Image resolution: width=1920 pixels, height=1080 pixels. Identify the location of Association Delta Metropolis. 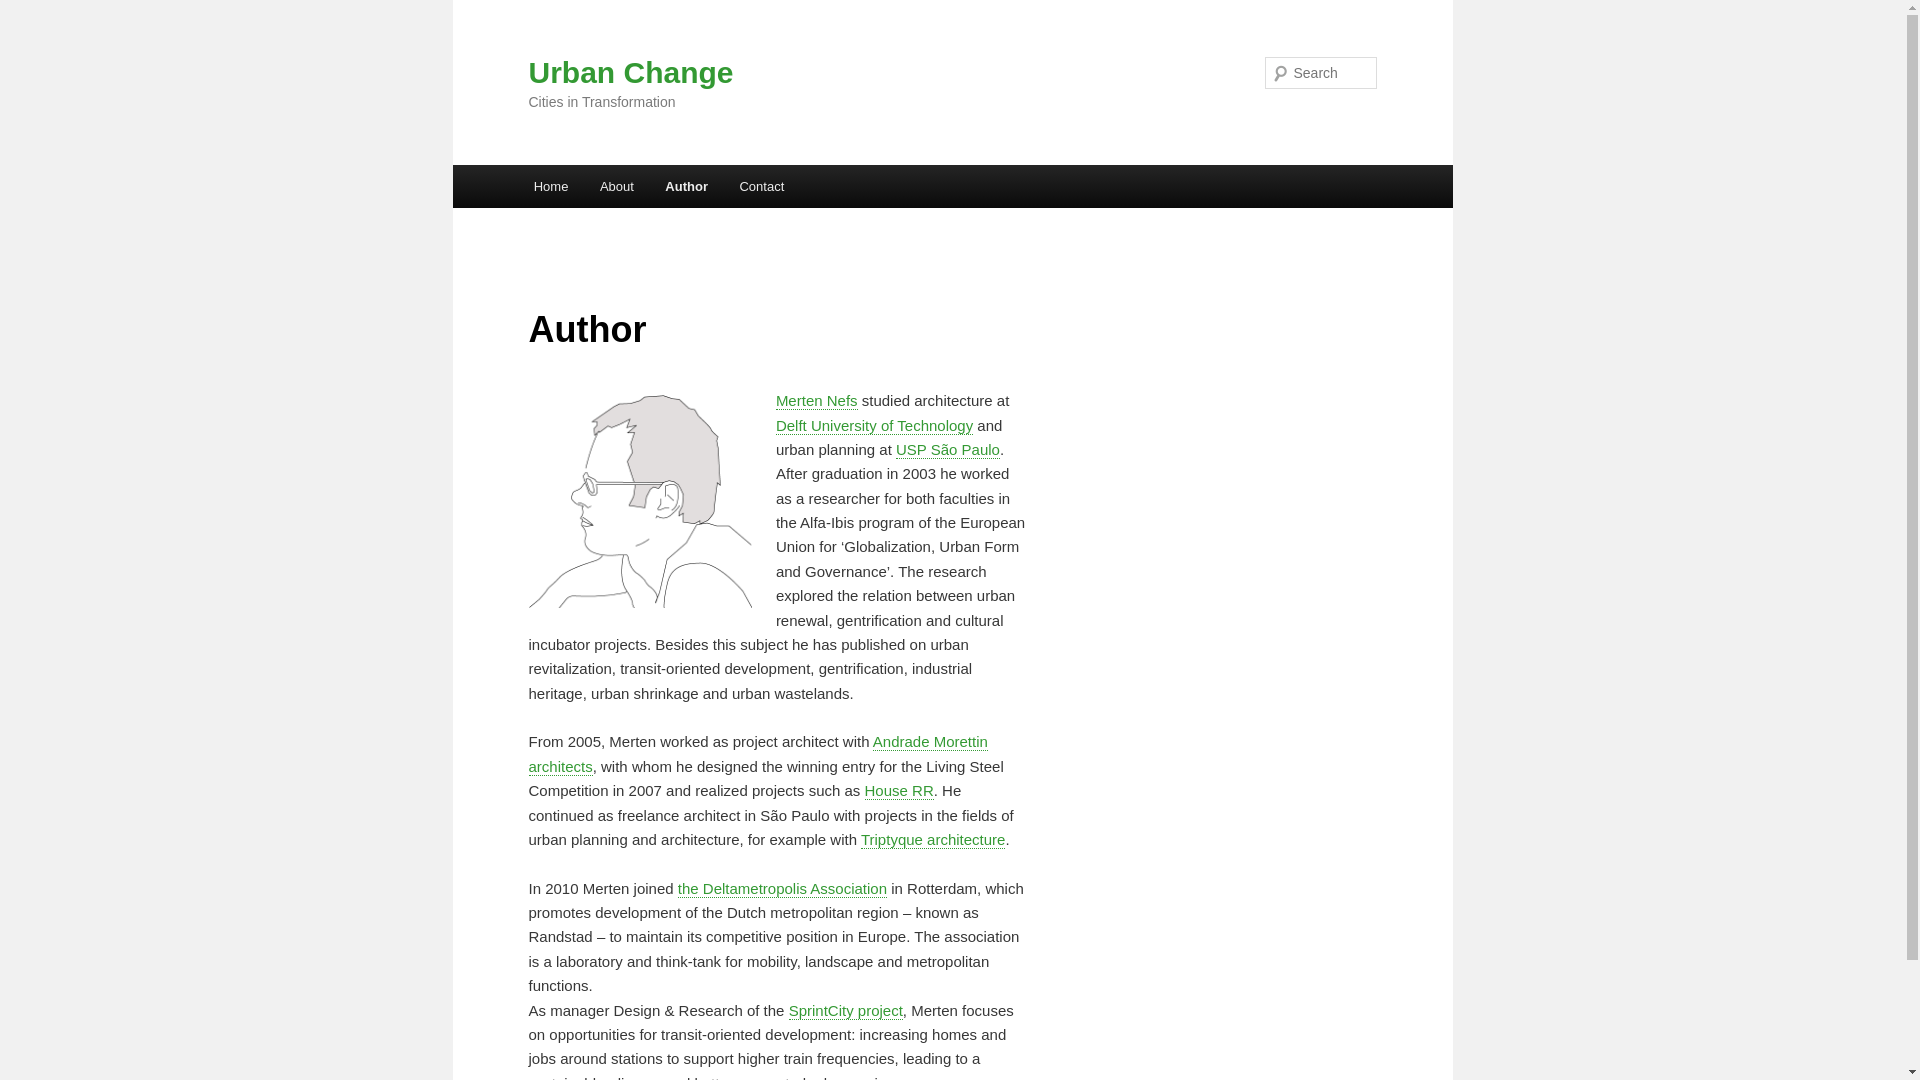
(782, 888).